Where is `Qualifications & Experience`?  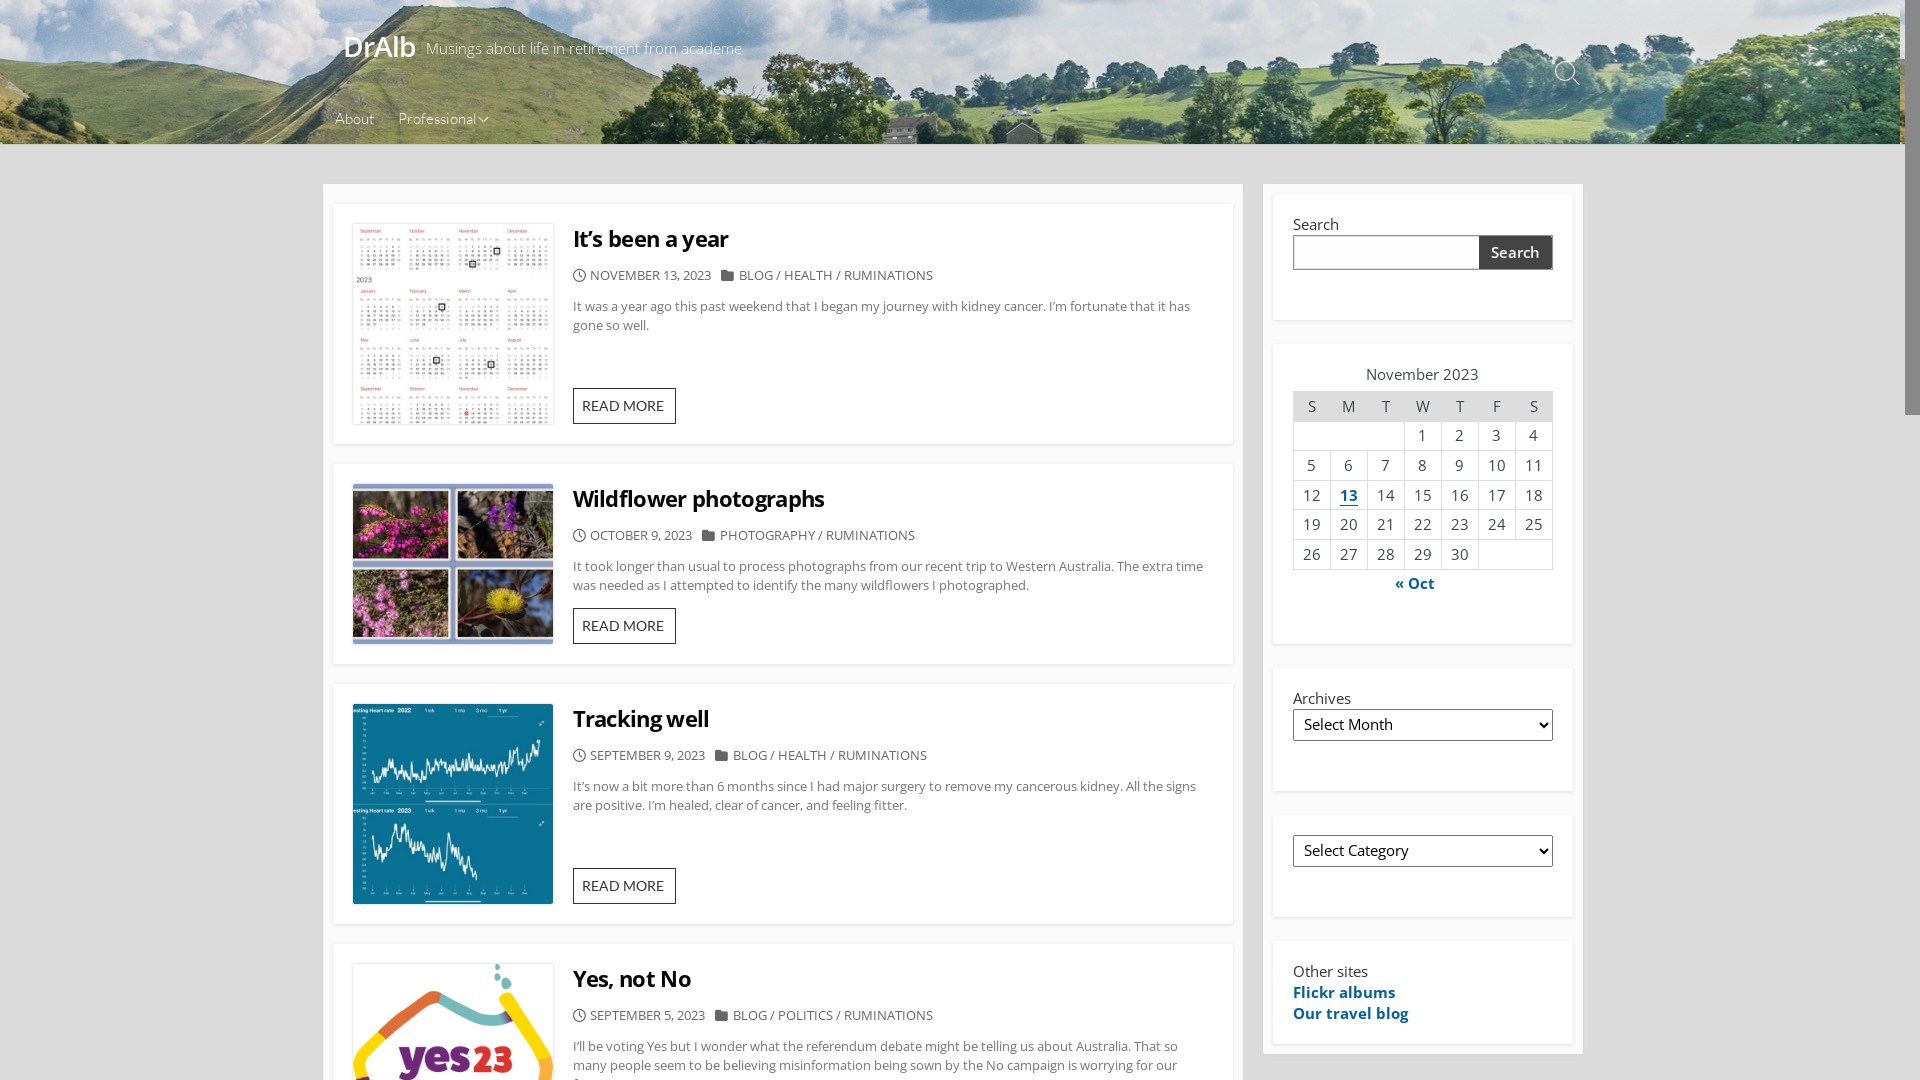
Qualifications & Experience is located at coordinates (486, 126).